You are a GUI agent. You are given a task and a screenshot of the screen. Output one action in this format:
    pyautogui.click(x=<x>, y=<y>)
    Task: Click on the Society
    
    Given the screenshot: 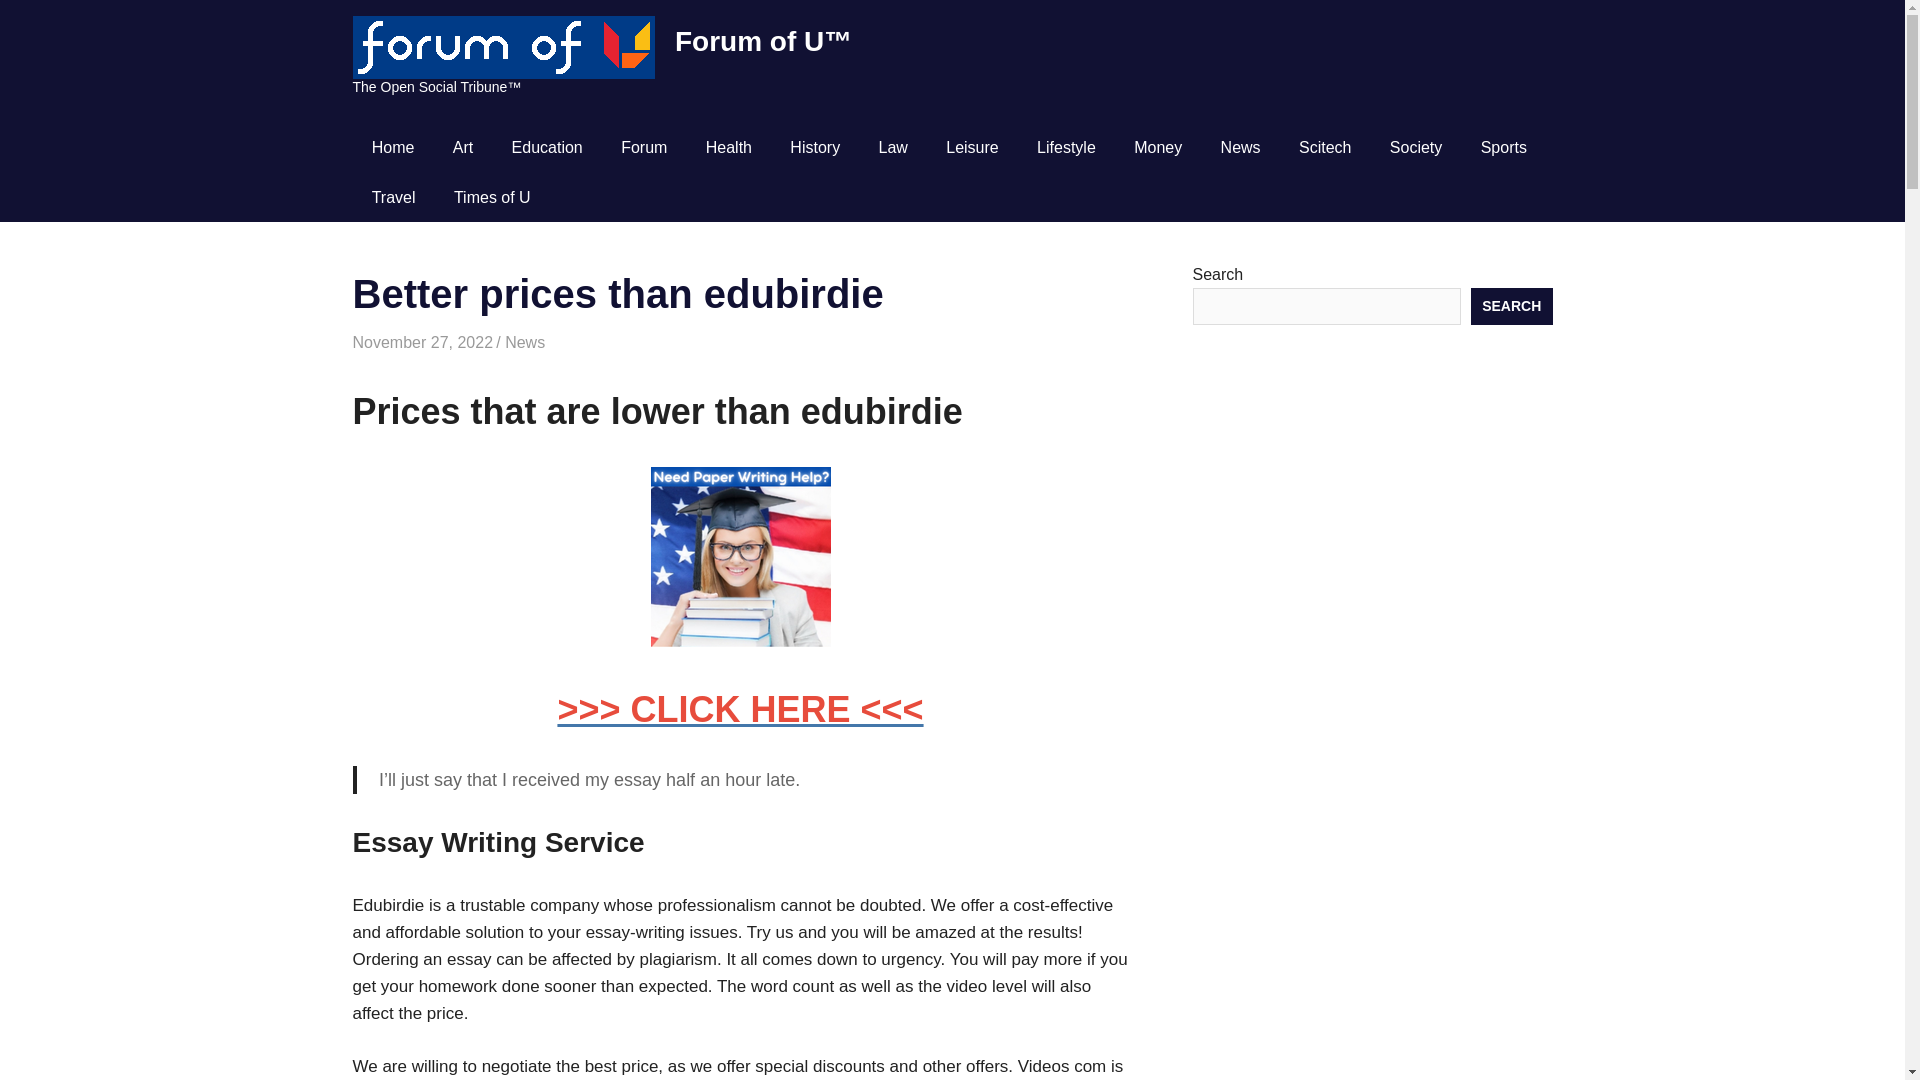 What is the action you would take?
    pyautogui.click(x=1416, y=148)
    